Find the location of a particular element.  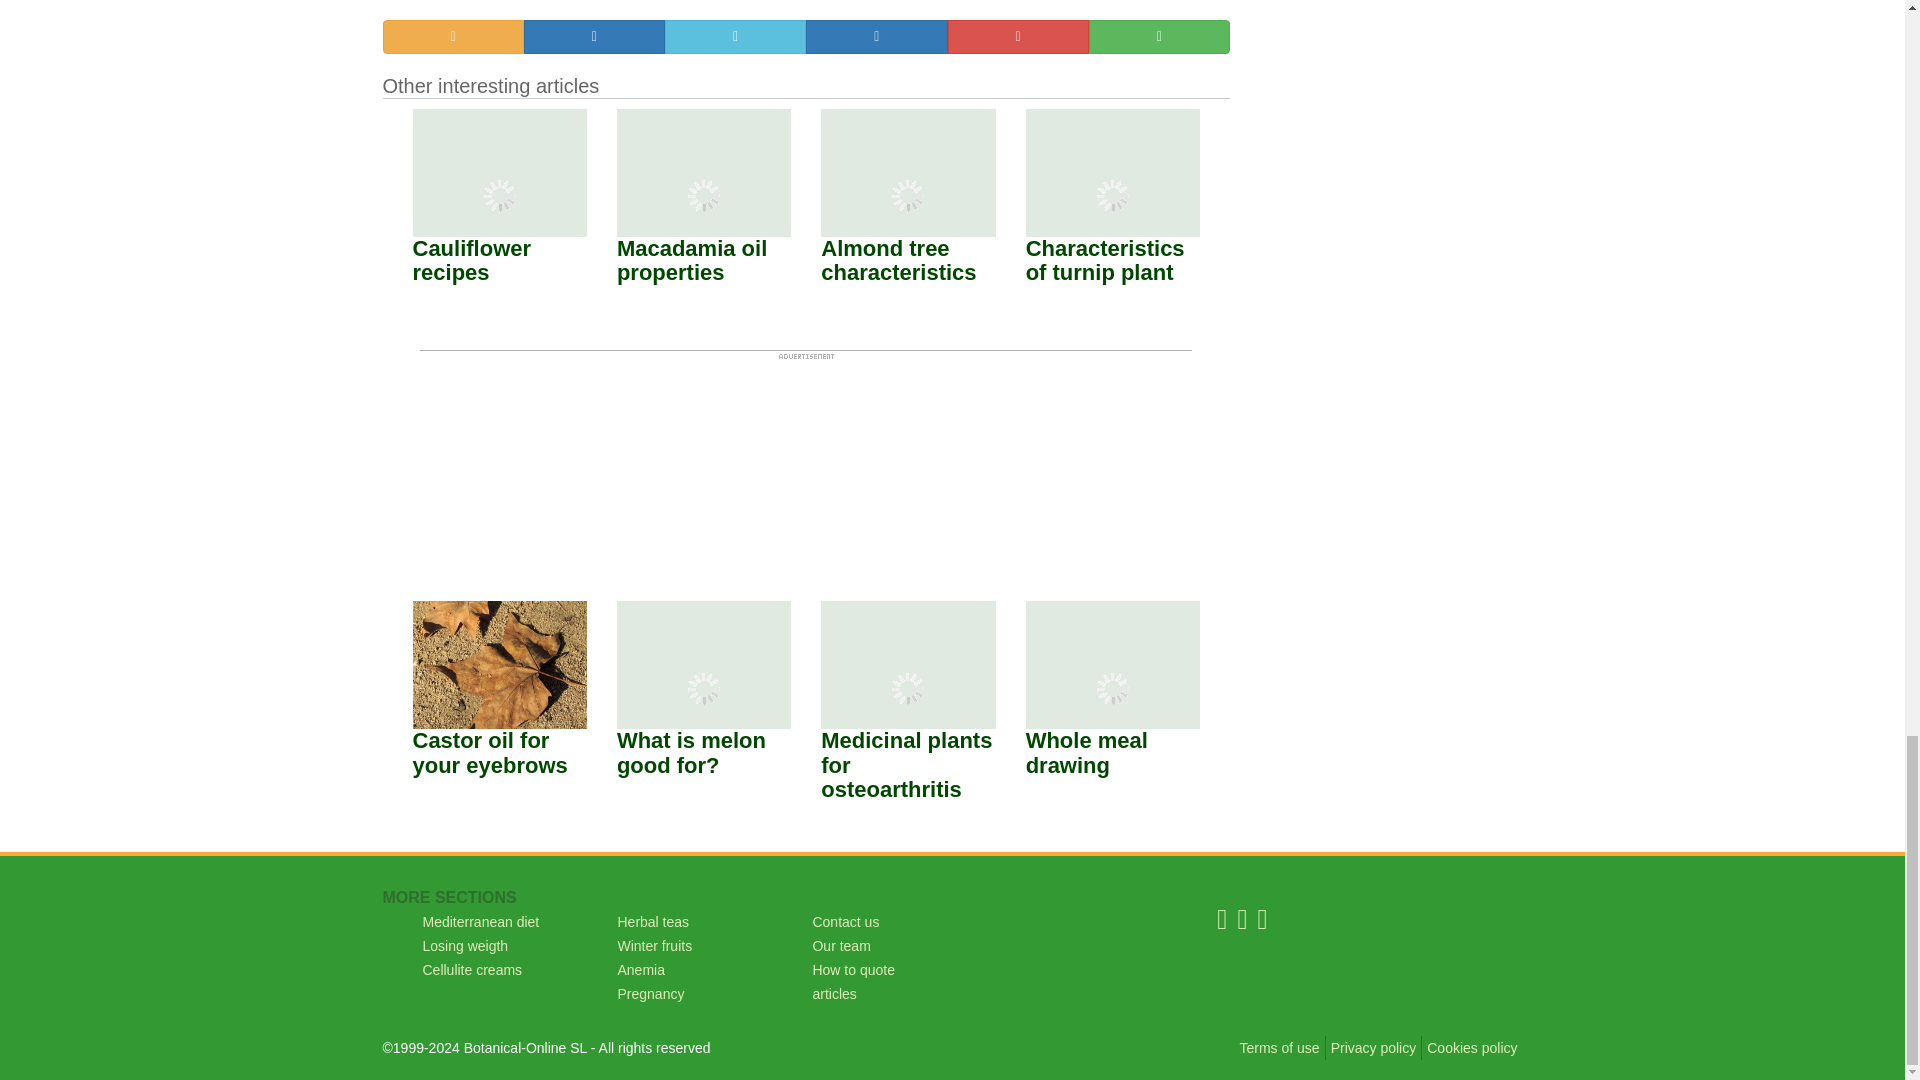

Advertisement is located at coordinates (806, 457).